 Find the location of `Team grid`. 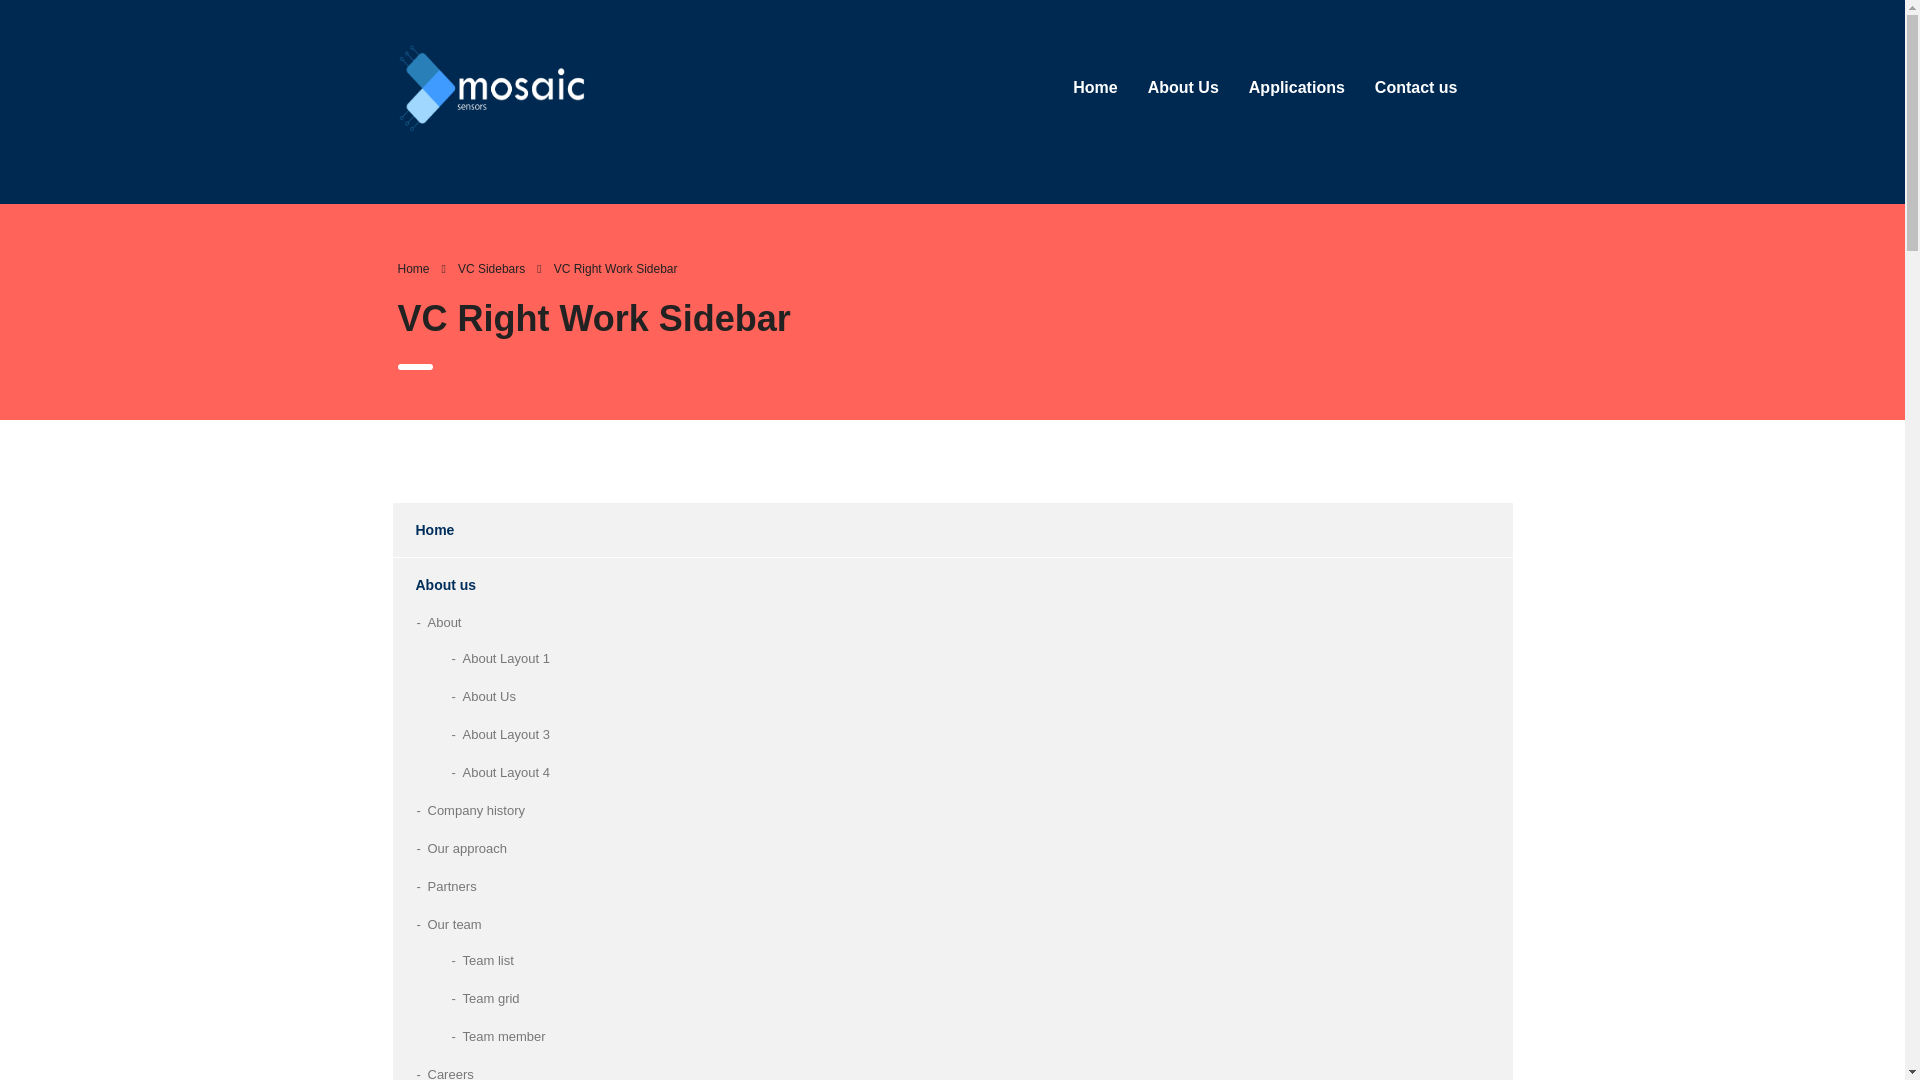

Team grid is located at coordinates (490, 998).